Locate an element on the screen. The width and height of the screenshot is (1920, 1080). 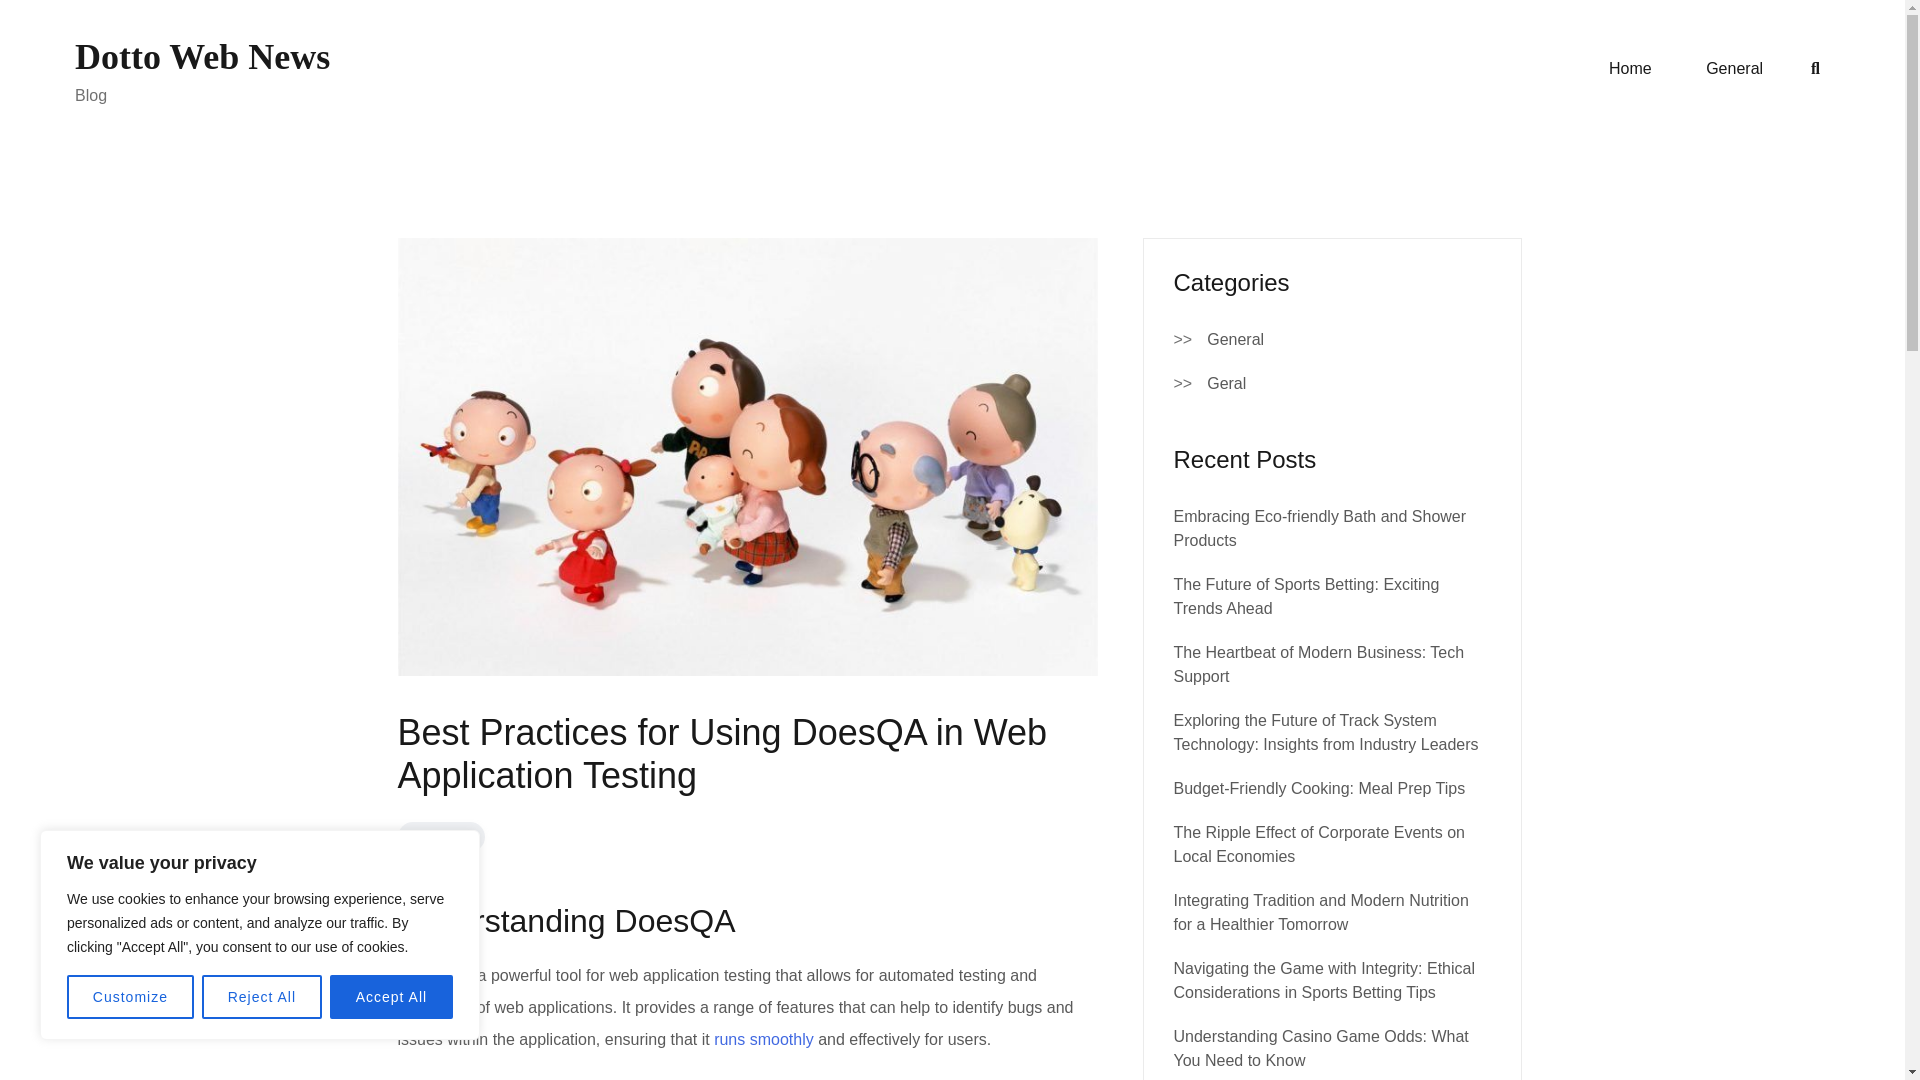
Accept All is located at coordinates (392, 997).